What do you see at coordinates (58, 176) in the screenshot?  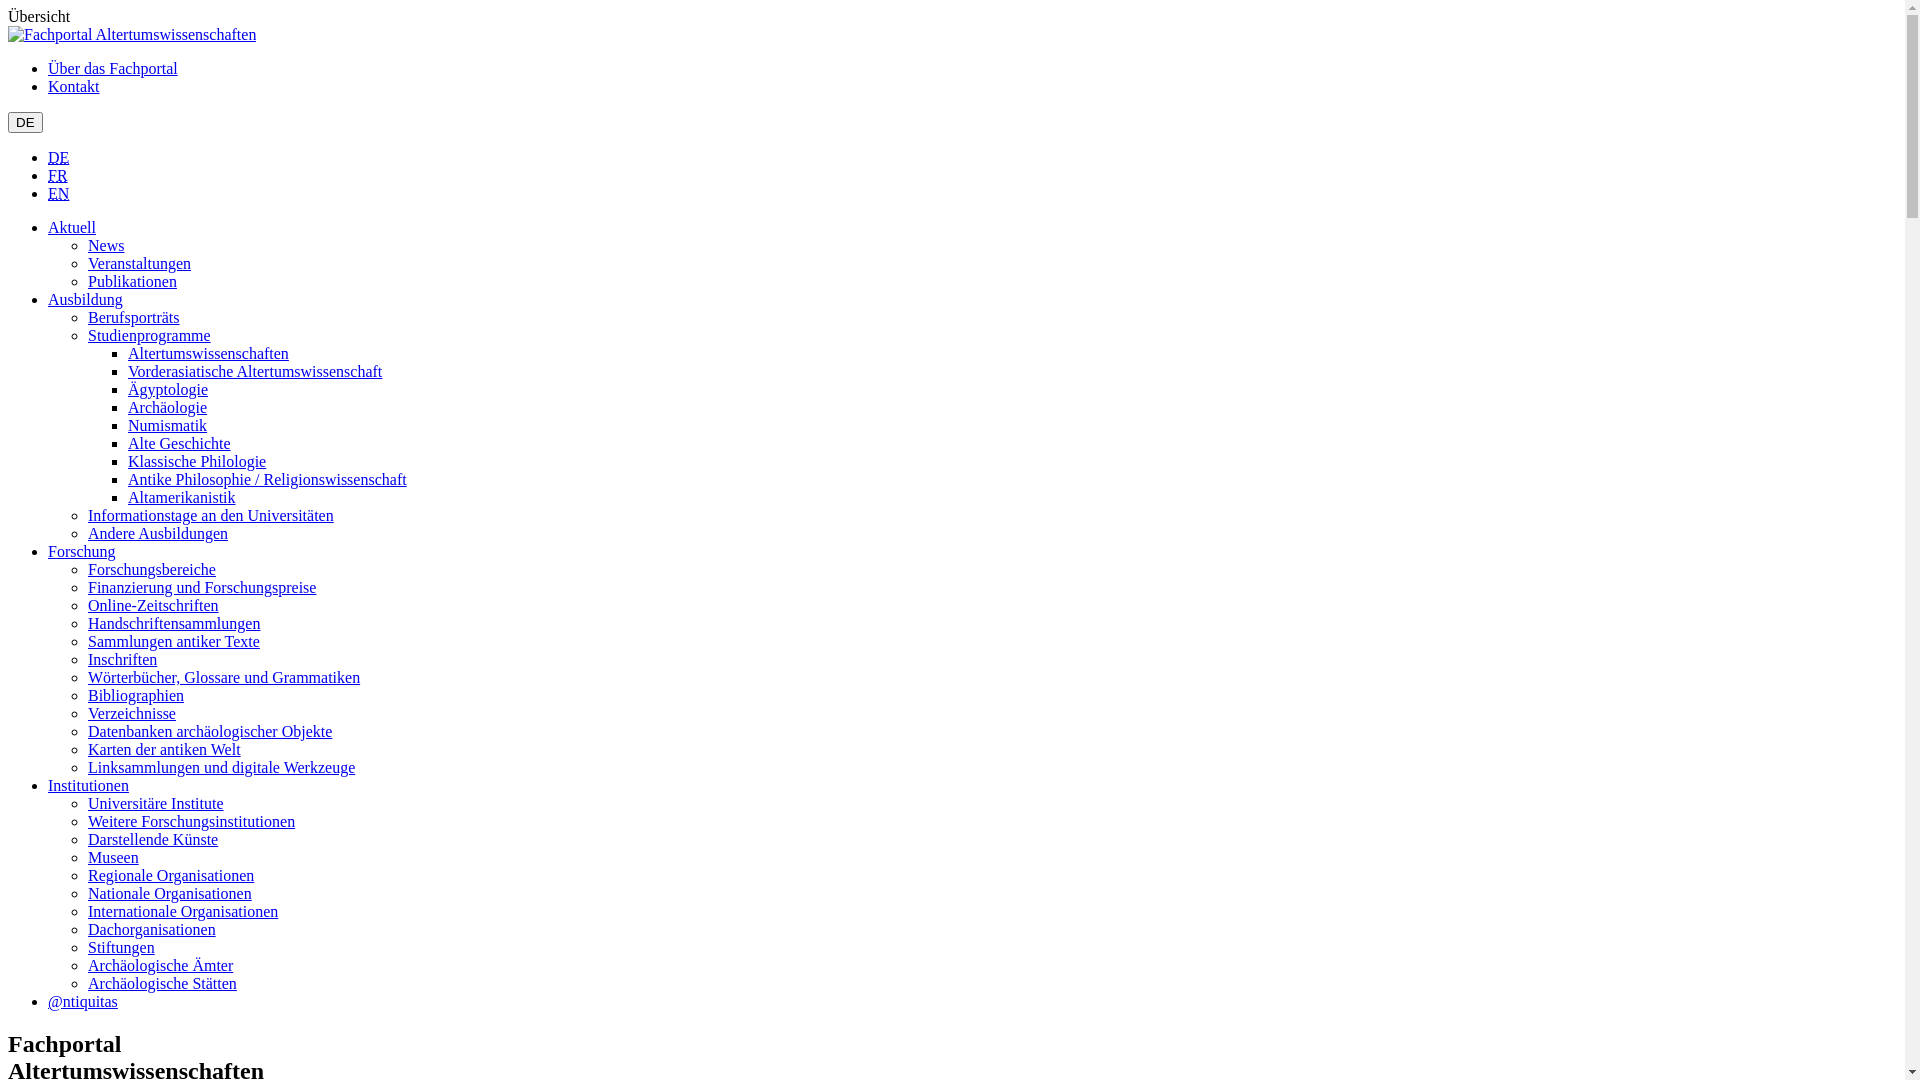 I see `FR` at bounding box center [58, 176].